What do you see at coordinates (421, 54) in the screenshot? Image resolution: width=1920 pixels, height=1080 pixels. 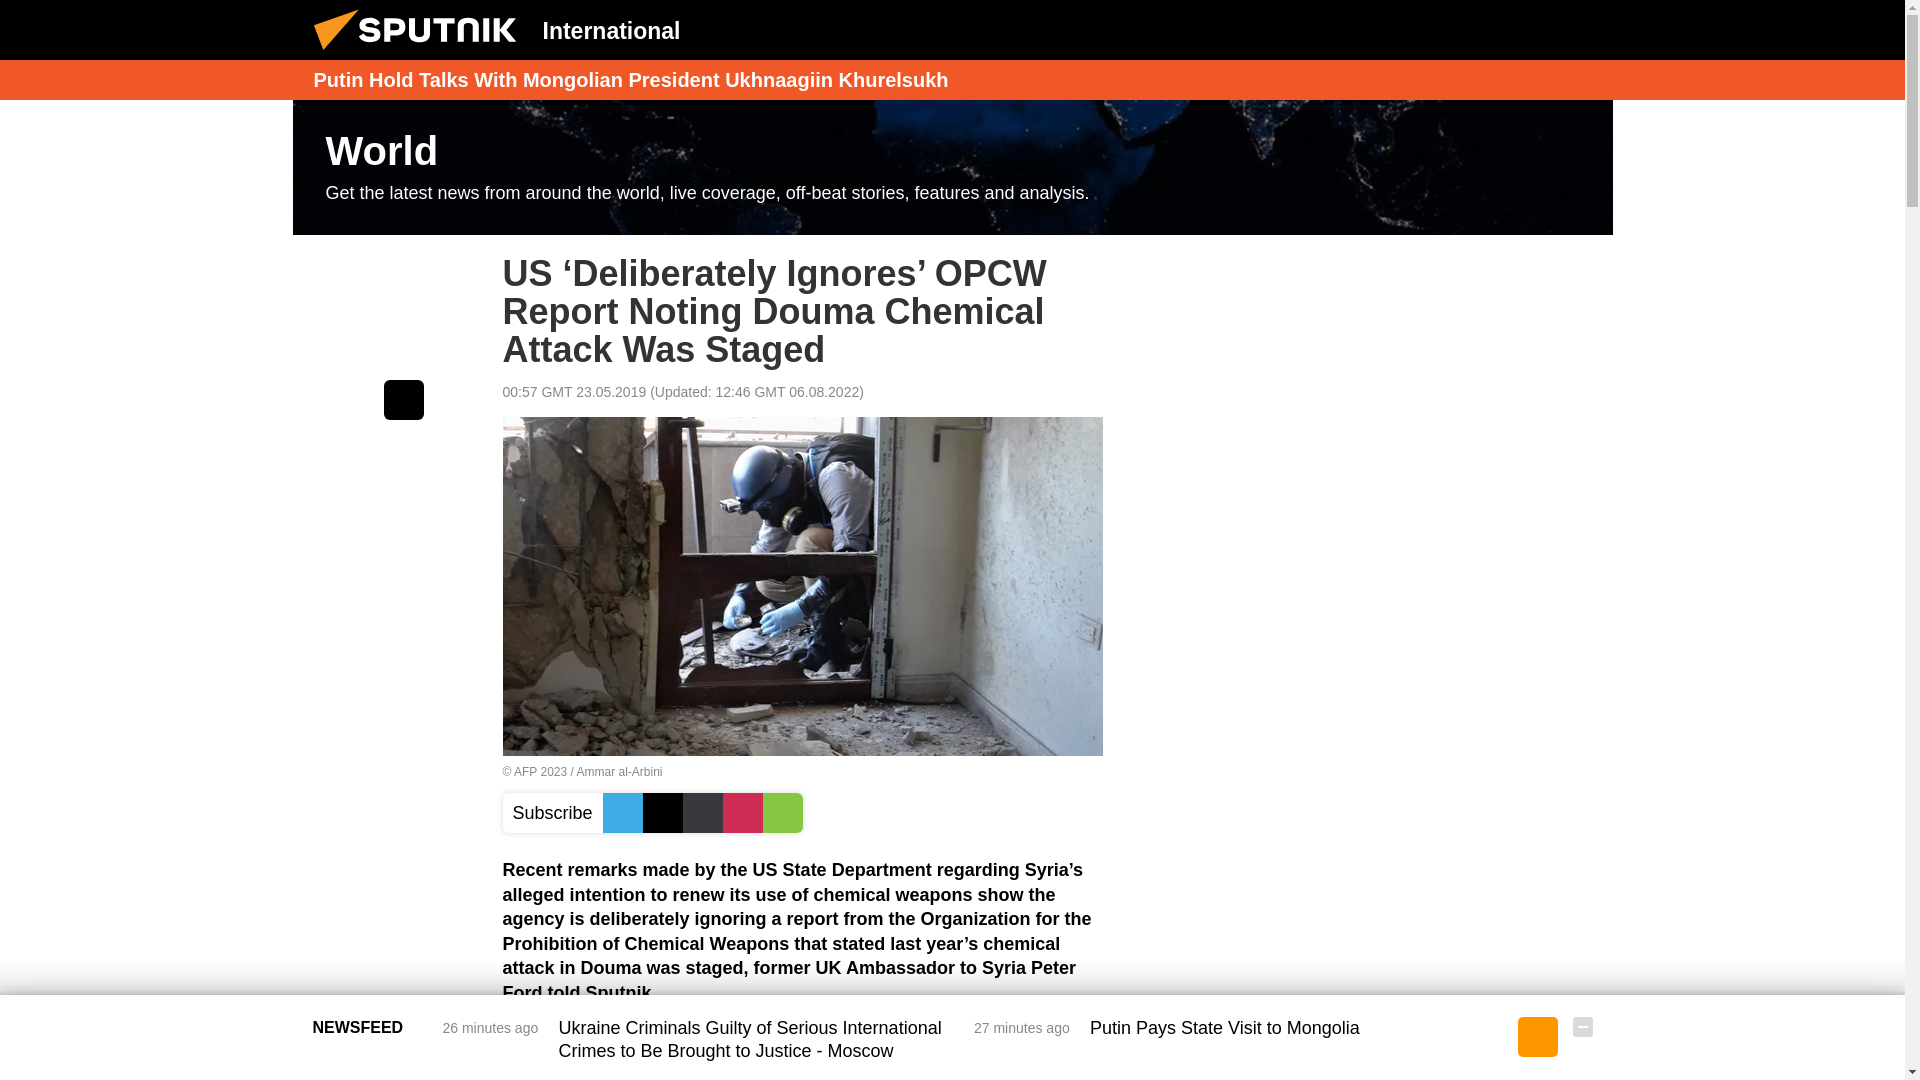 I see `Sputnik International` at bounding box center [421, 54].